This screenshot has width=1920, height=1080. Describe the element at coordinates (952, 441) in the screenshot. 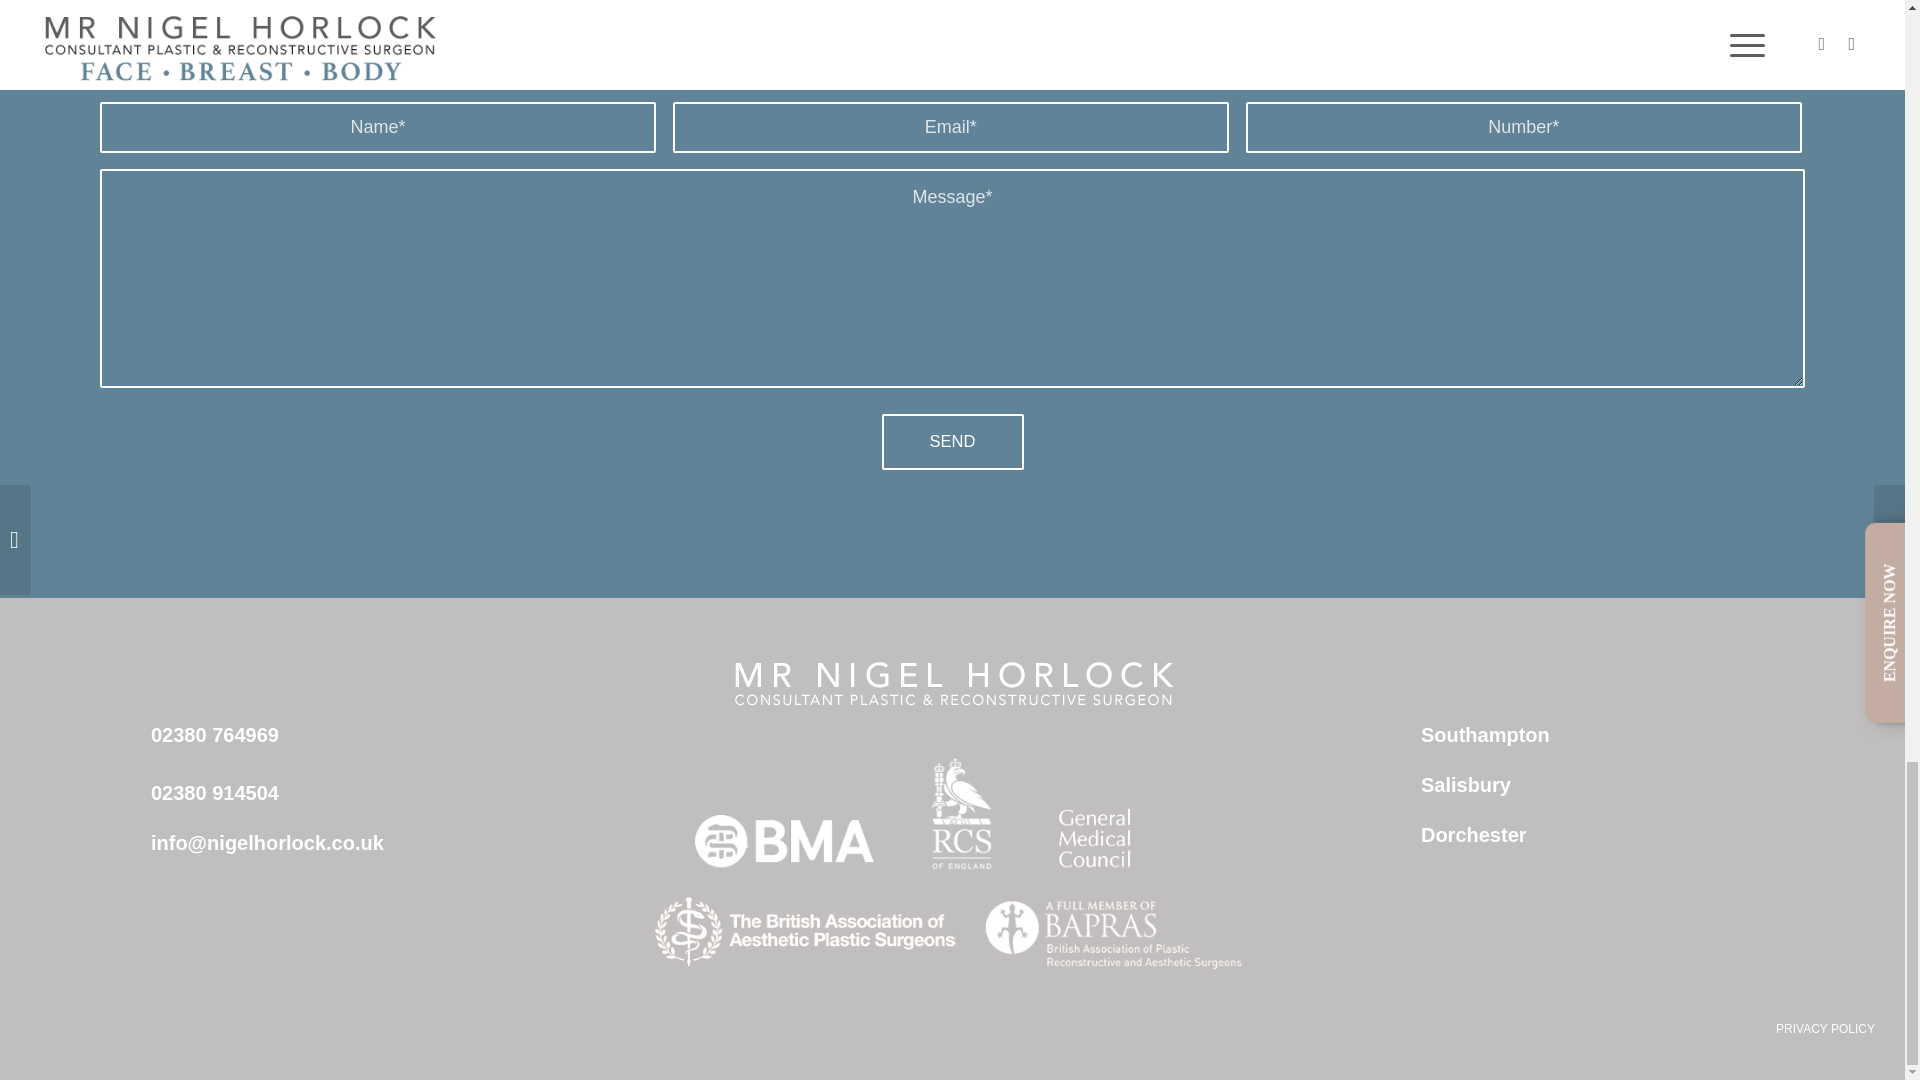

I see `SEND` at that location.